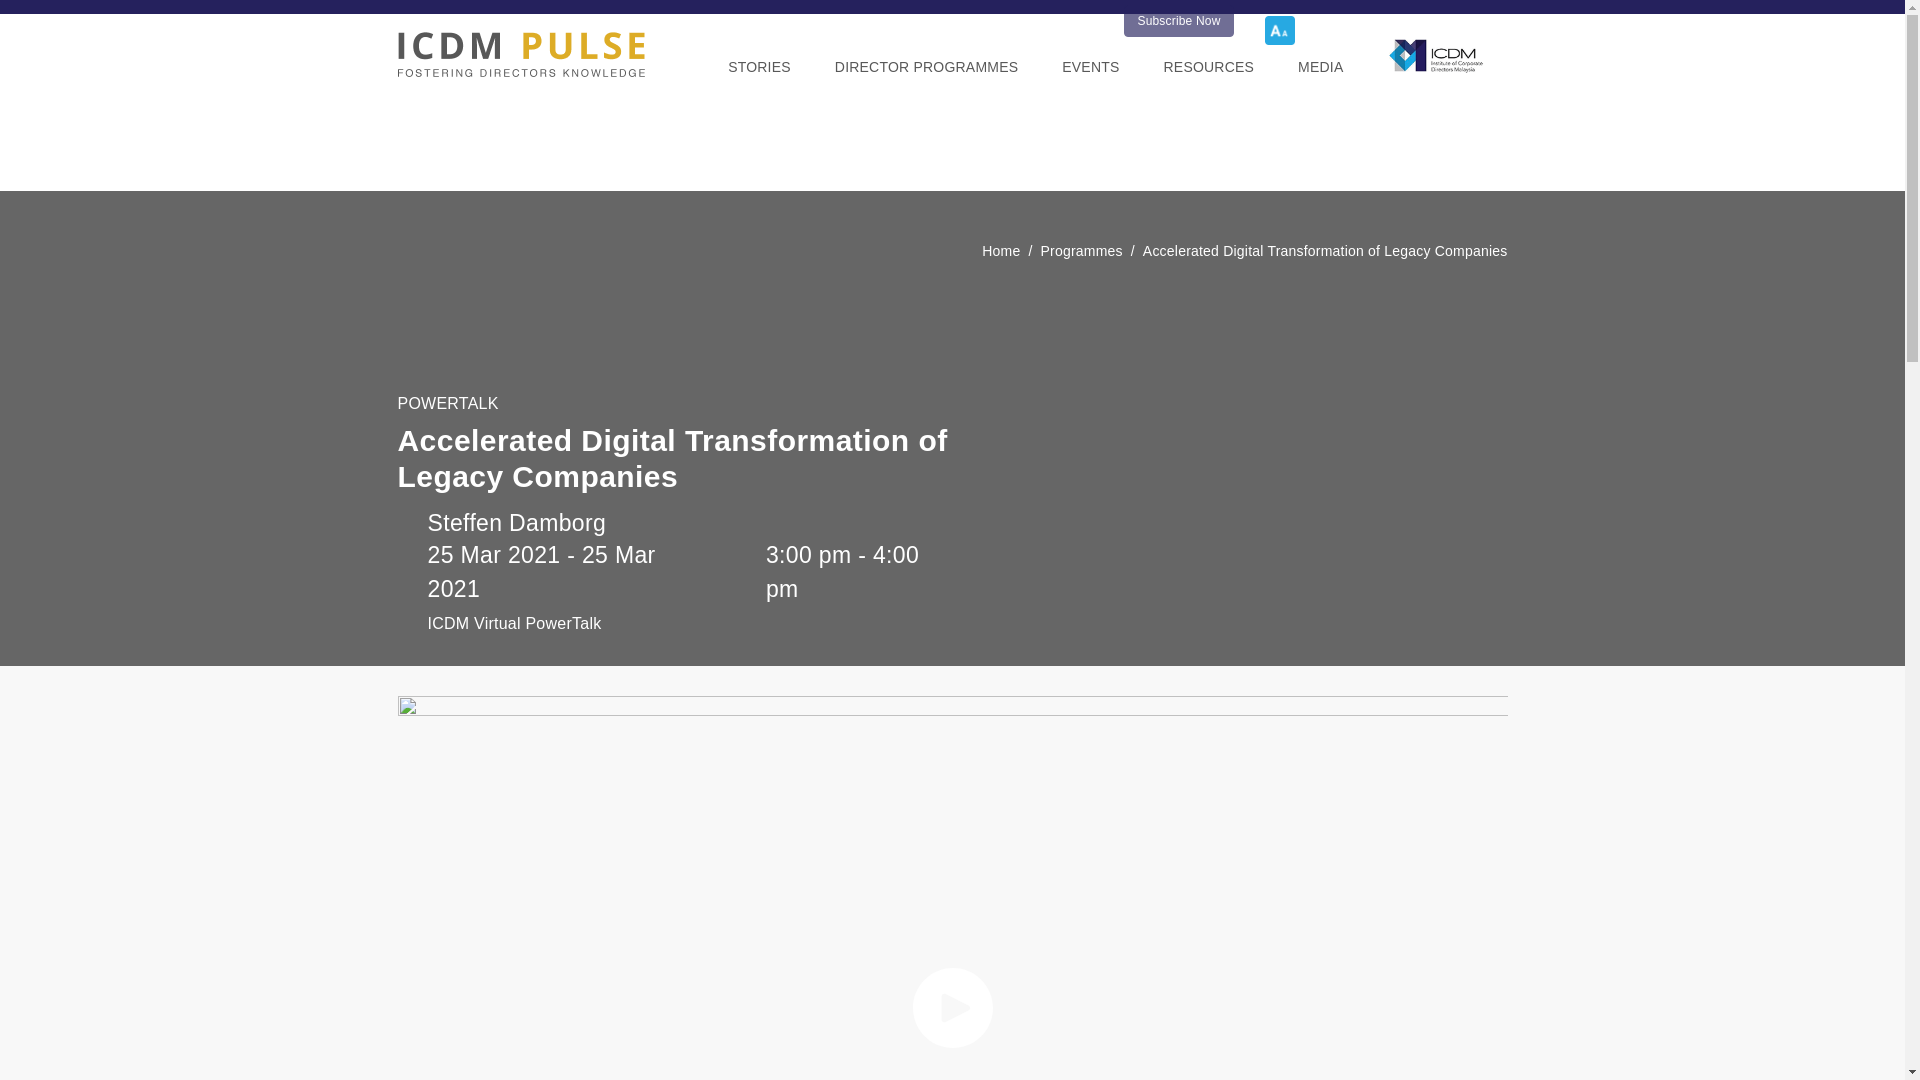 The image size is (1920, 1080). What do you see at coordinates (521, 54) in the screenshot?
I see `ICDM` at bounding box center [521, 54].